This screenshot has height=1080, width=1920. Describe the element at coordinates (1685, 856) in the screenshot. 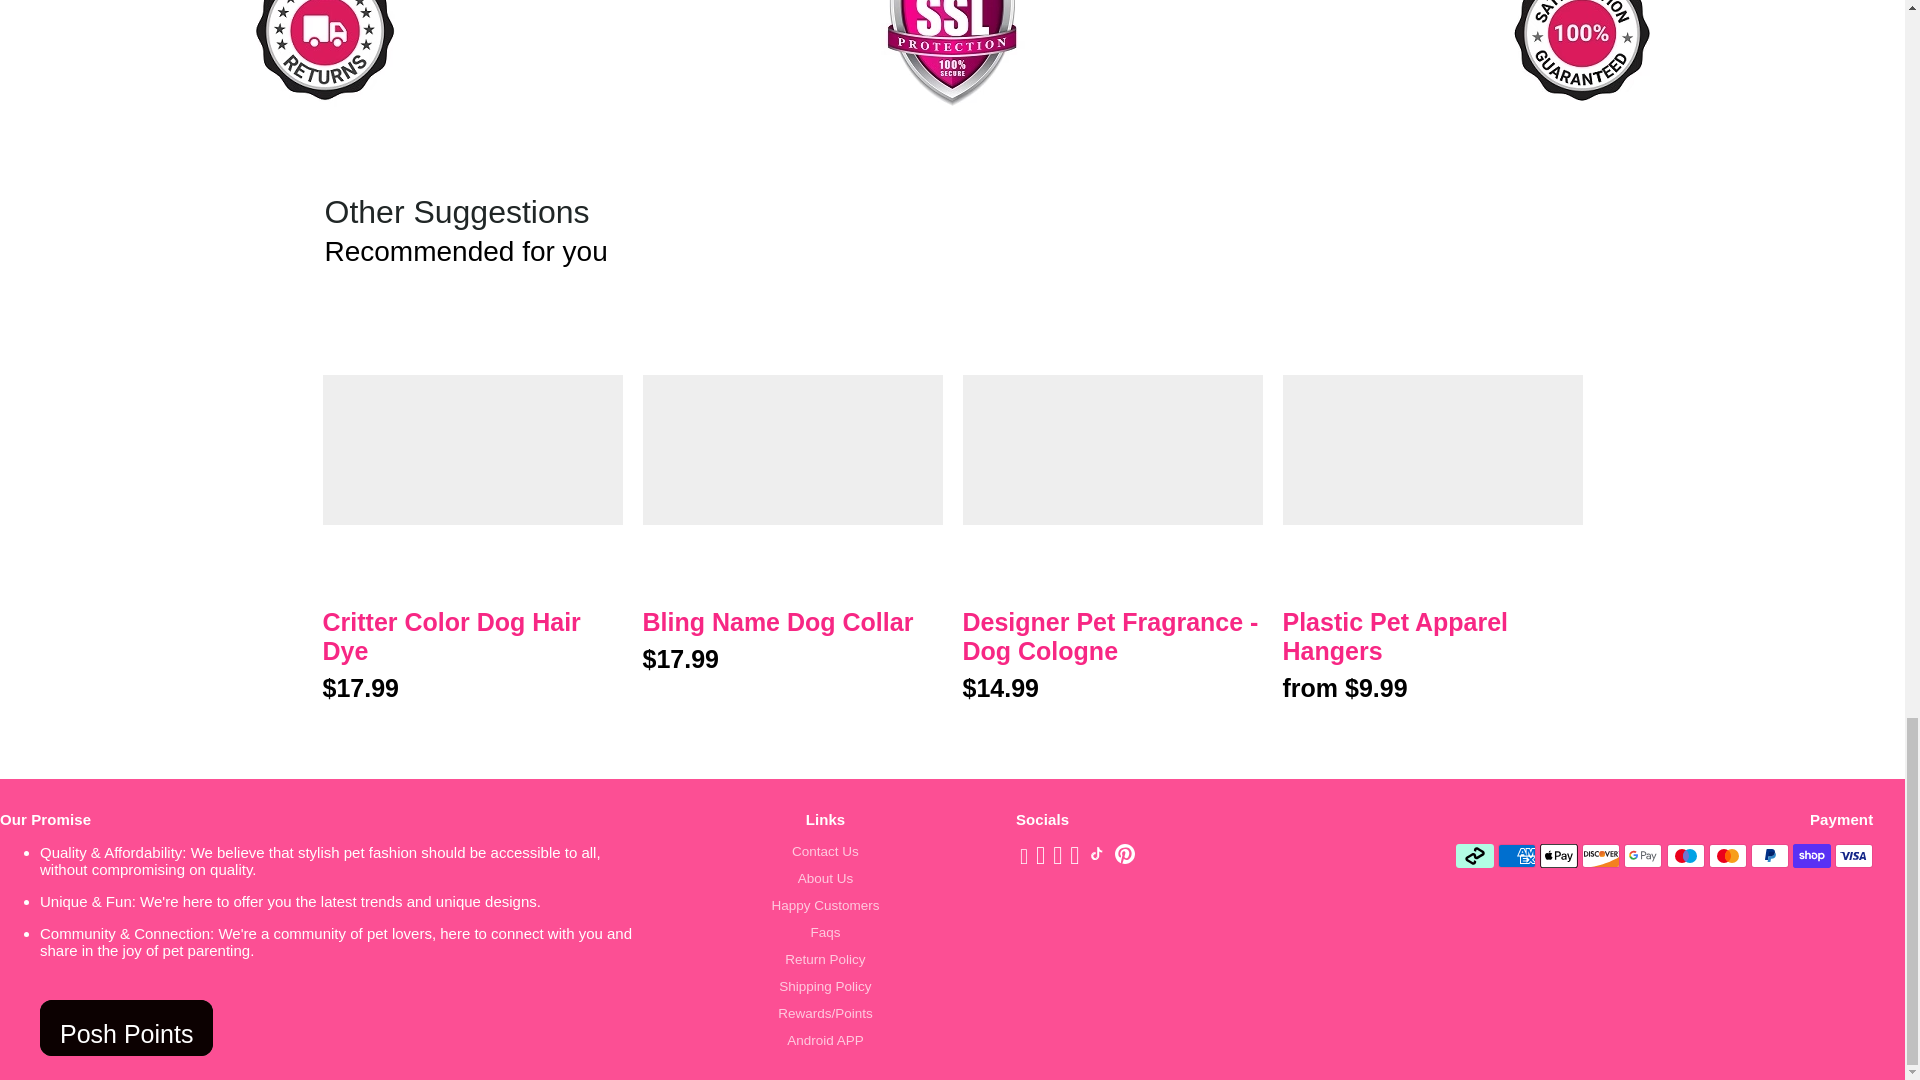

I see `Maestro` at that location.